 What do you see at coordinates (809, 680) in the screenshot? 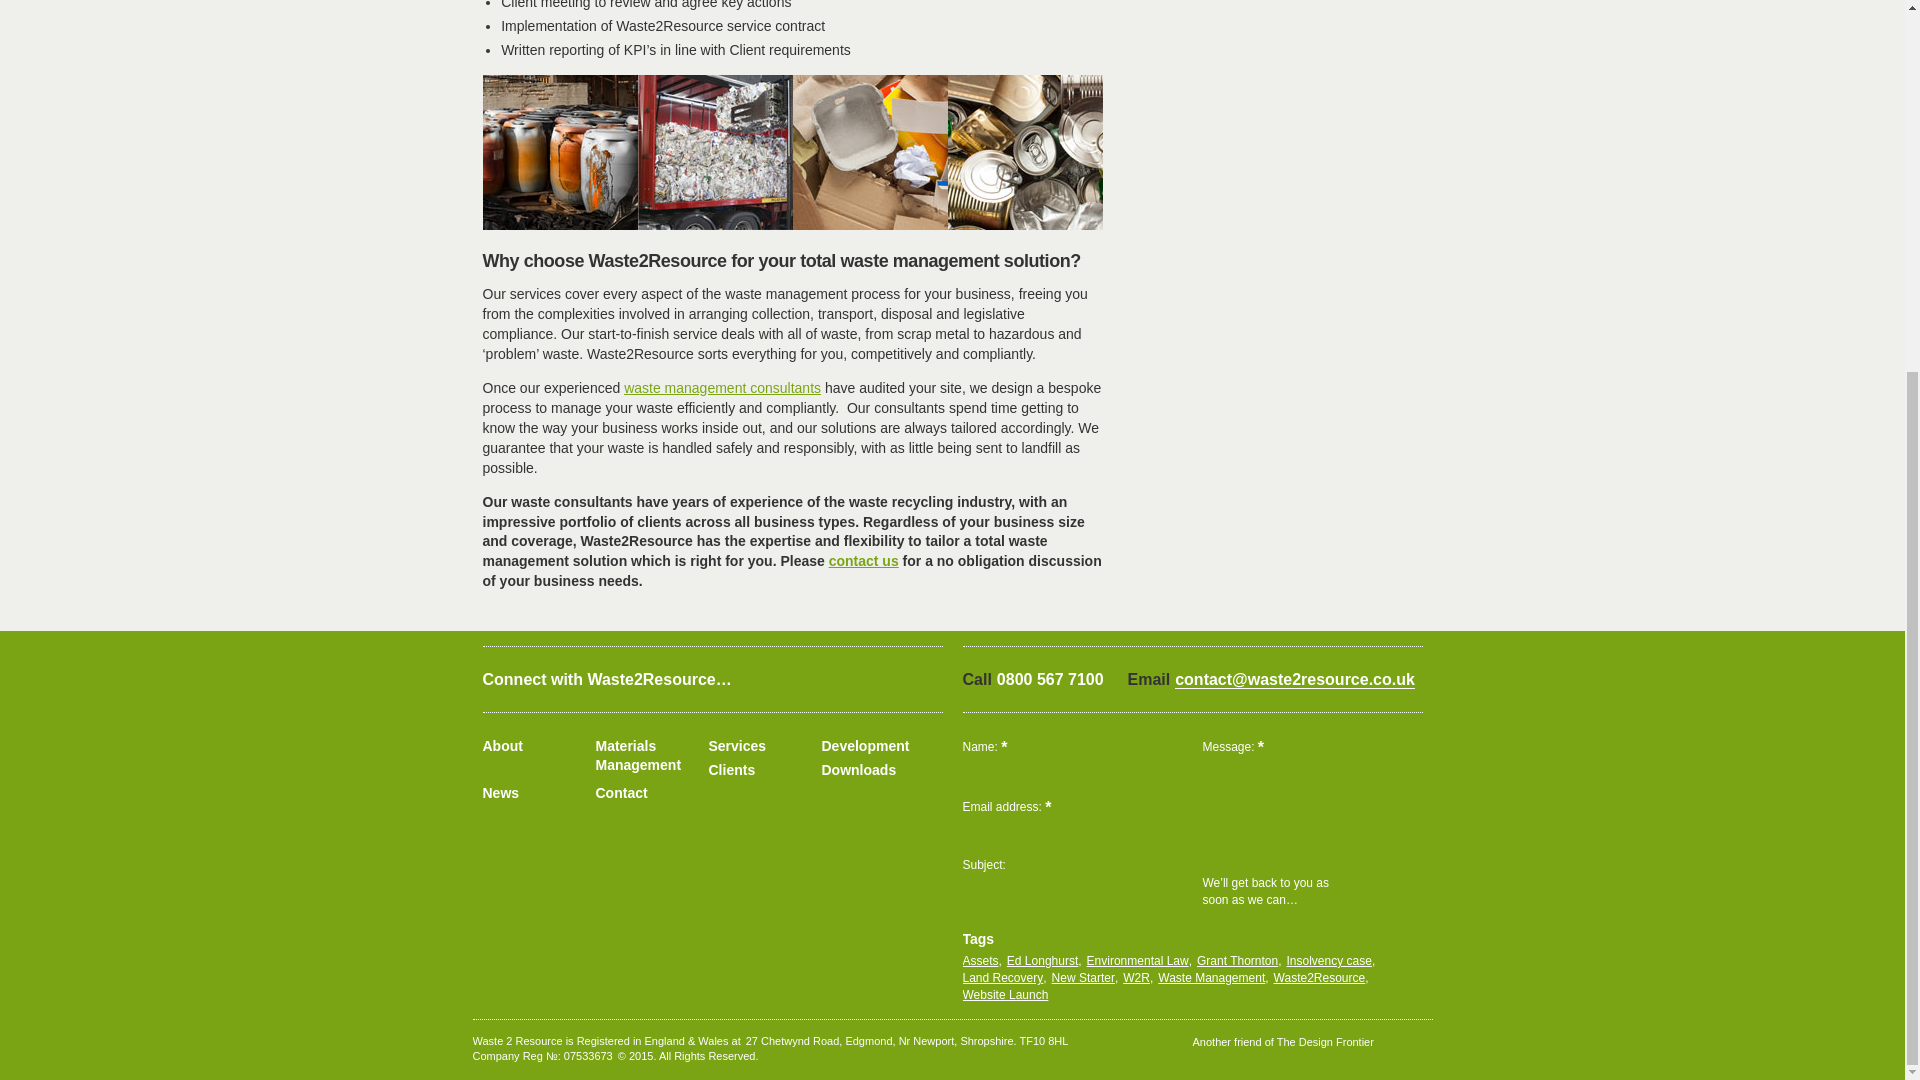
I see `Follow Waste 2 Resource on Twitter` at bounding box center [809, 680].